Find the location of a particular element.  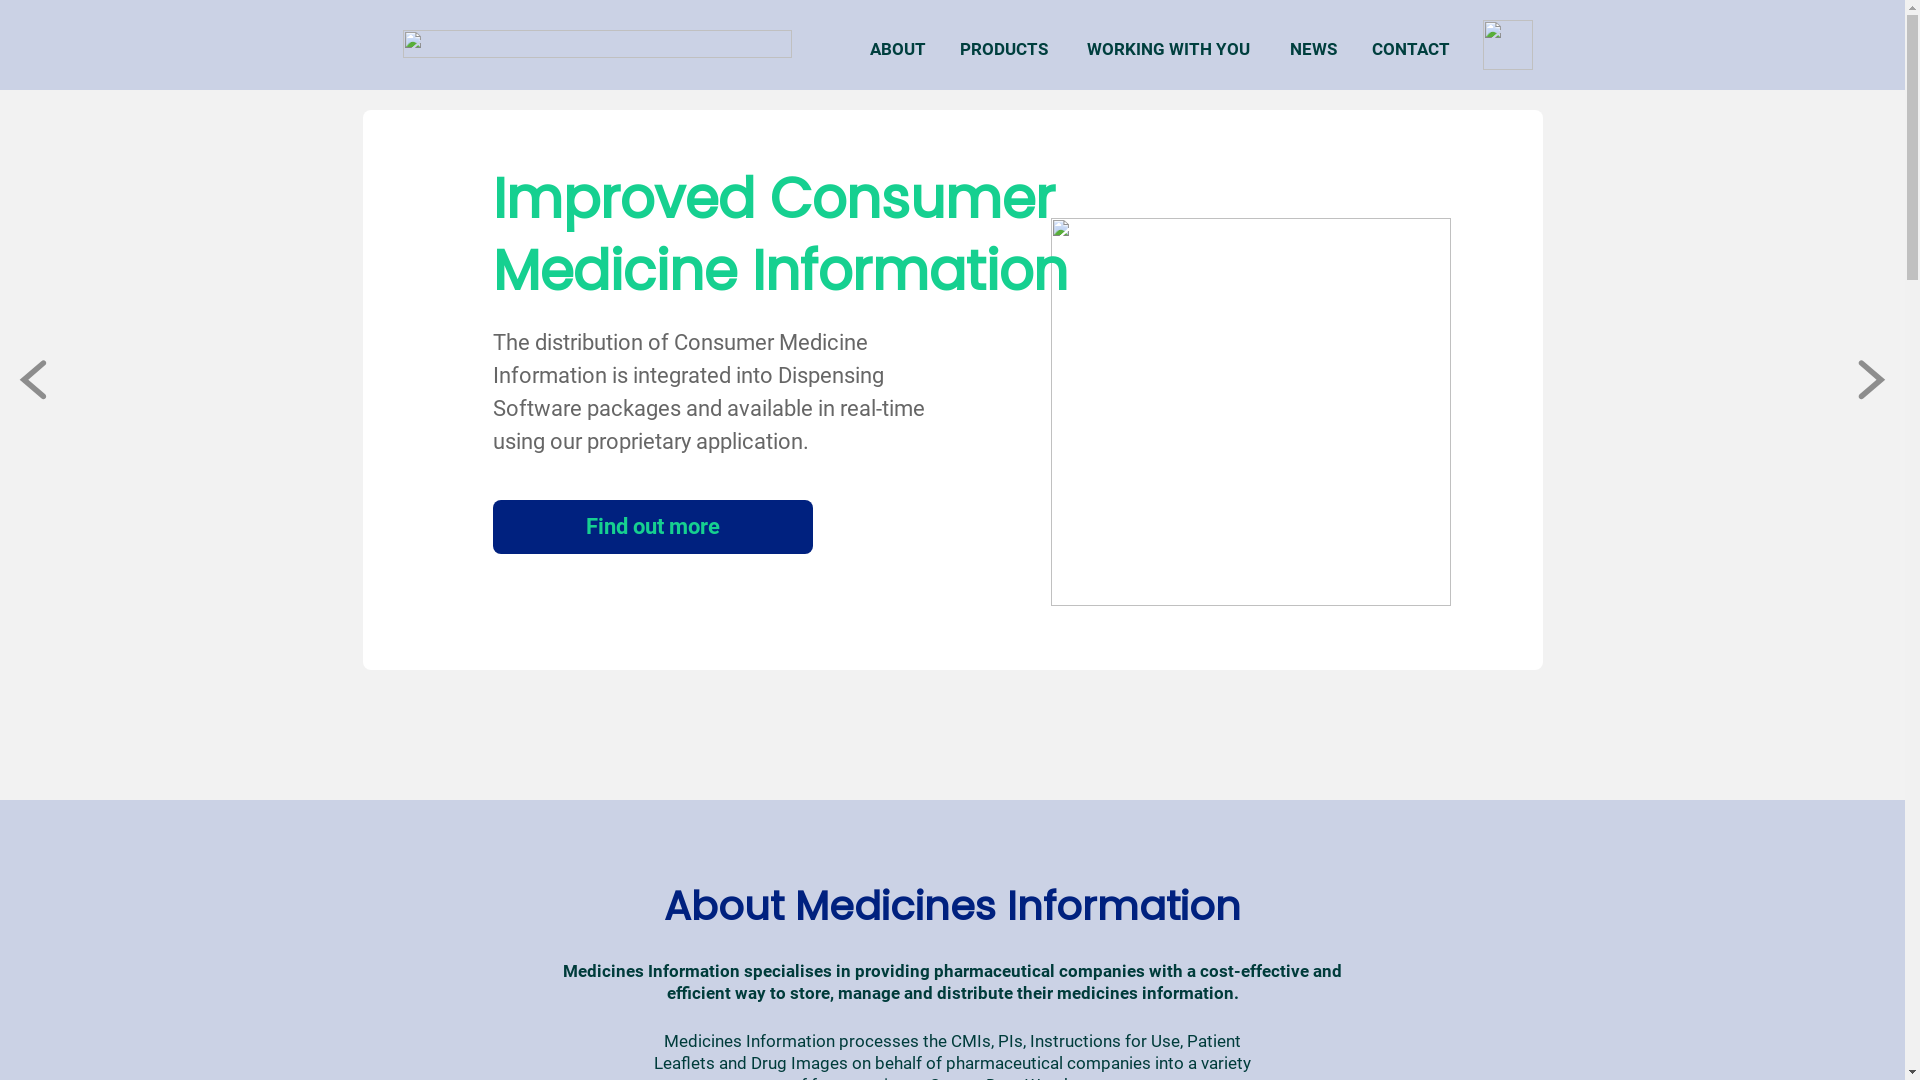

PRODUCTS is located at coordinates (1003, 49).